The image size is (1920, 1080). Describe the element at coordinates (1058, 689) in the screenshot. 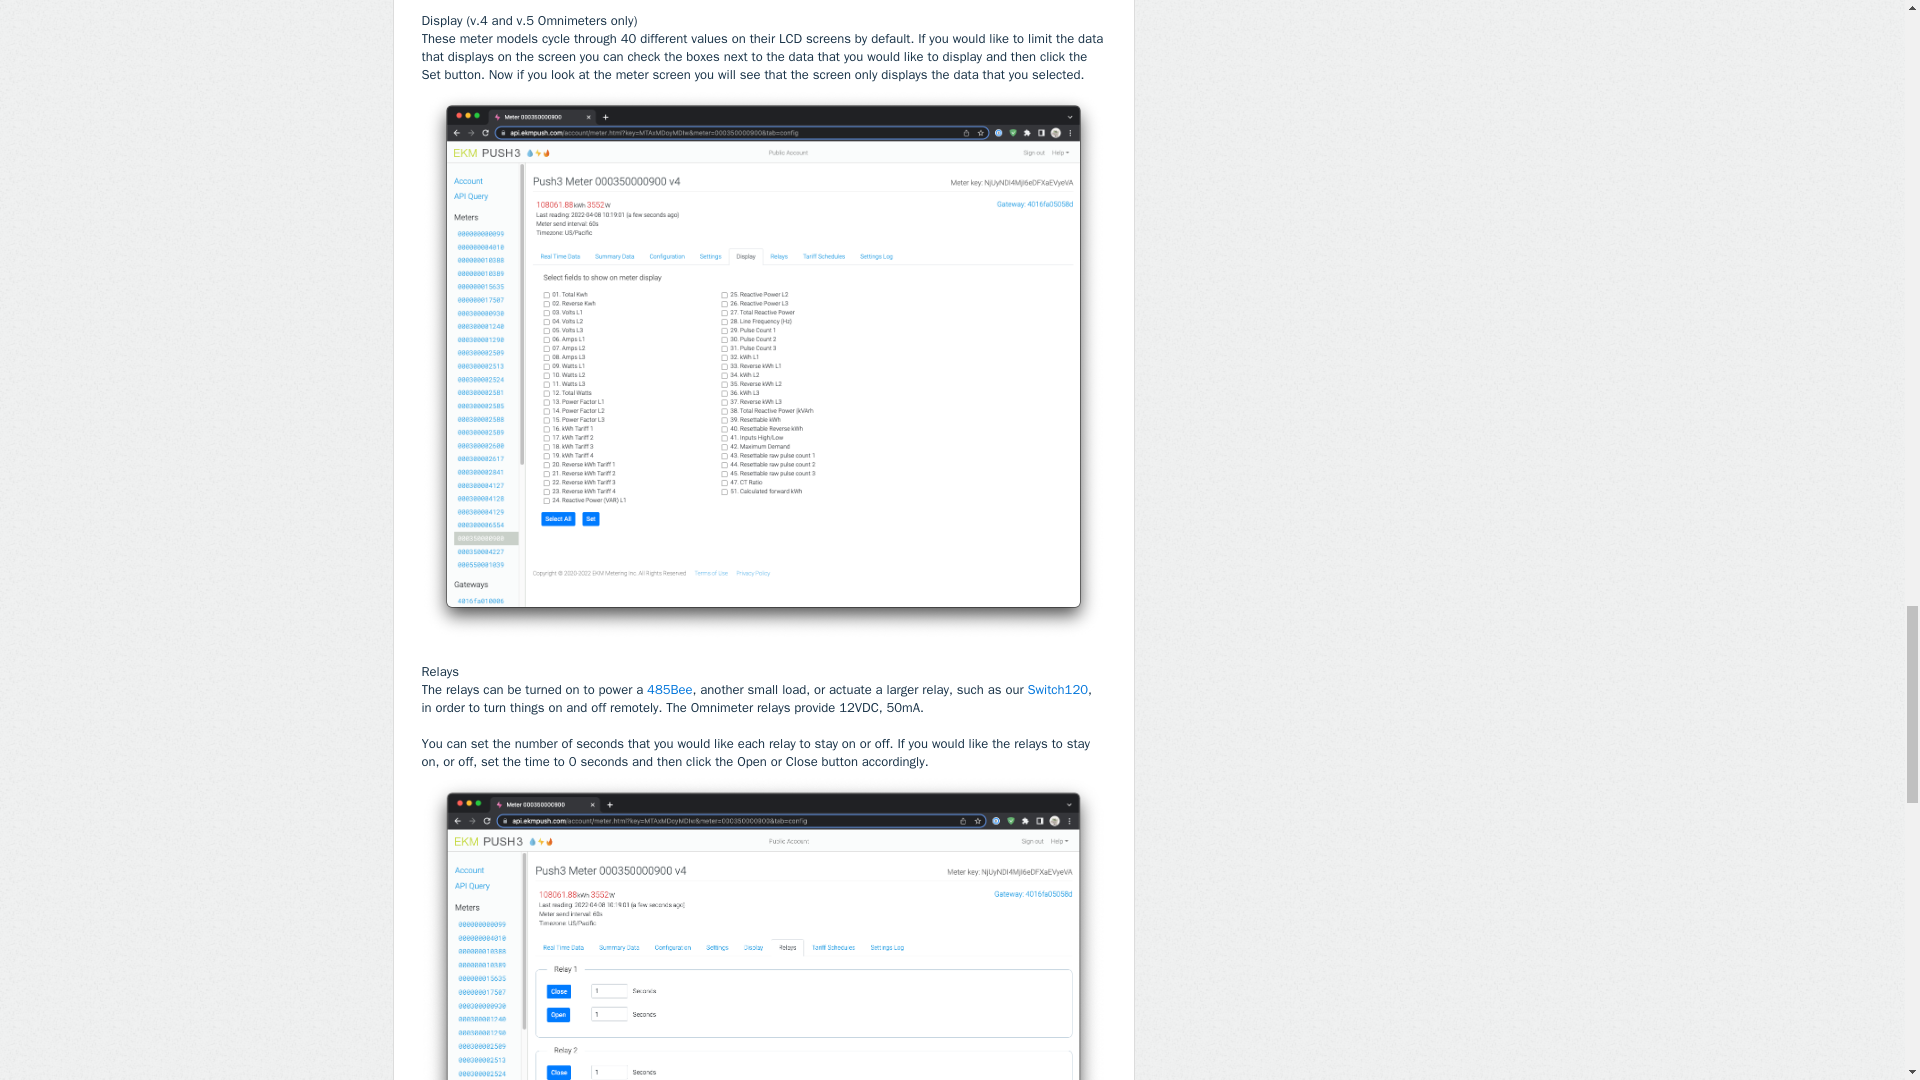

I see `Switch120` at that location.